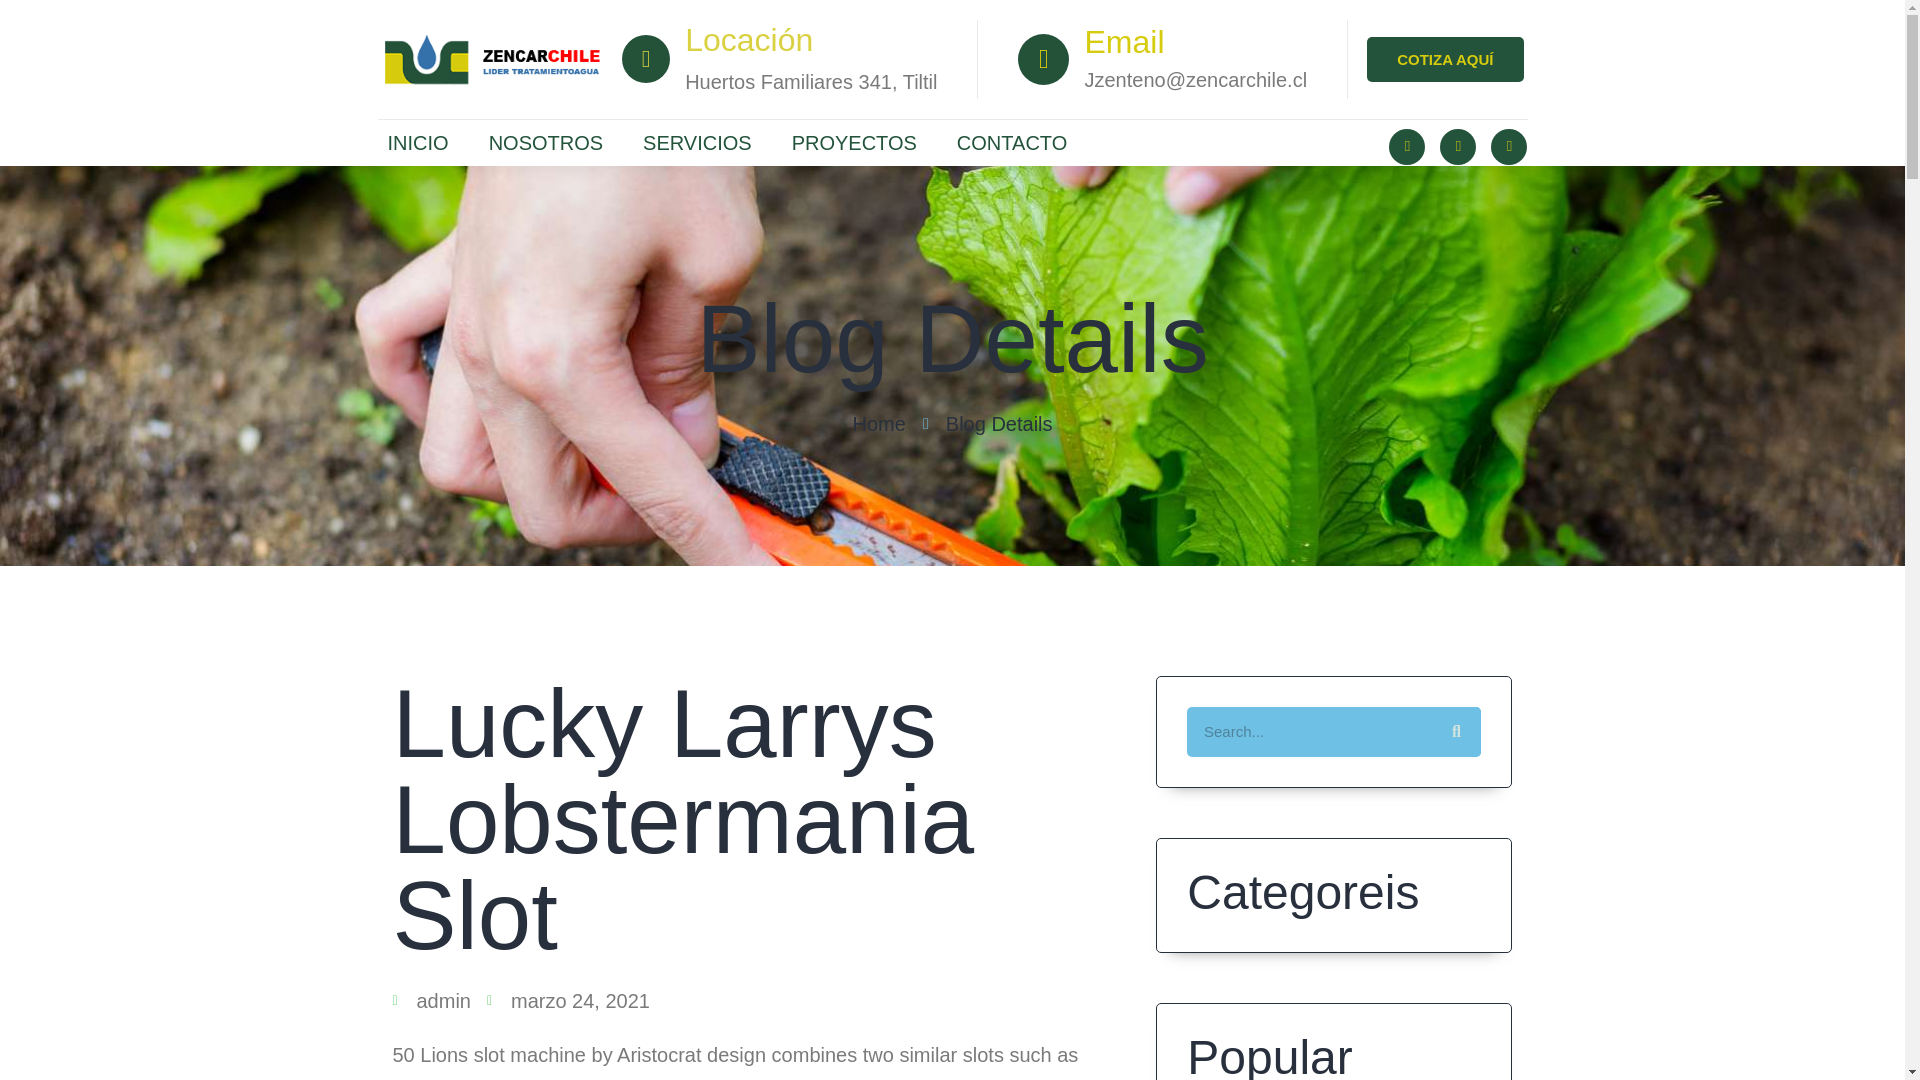 This screenshot has height=1080, width=1920. Describe the element at coordinates (568, 1009) in the screenshot. I see `marzo 24, 2021` at that location.